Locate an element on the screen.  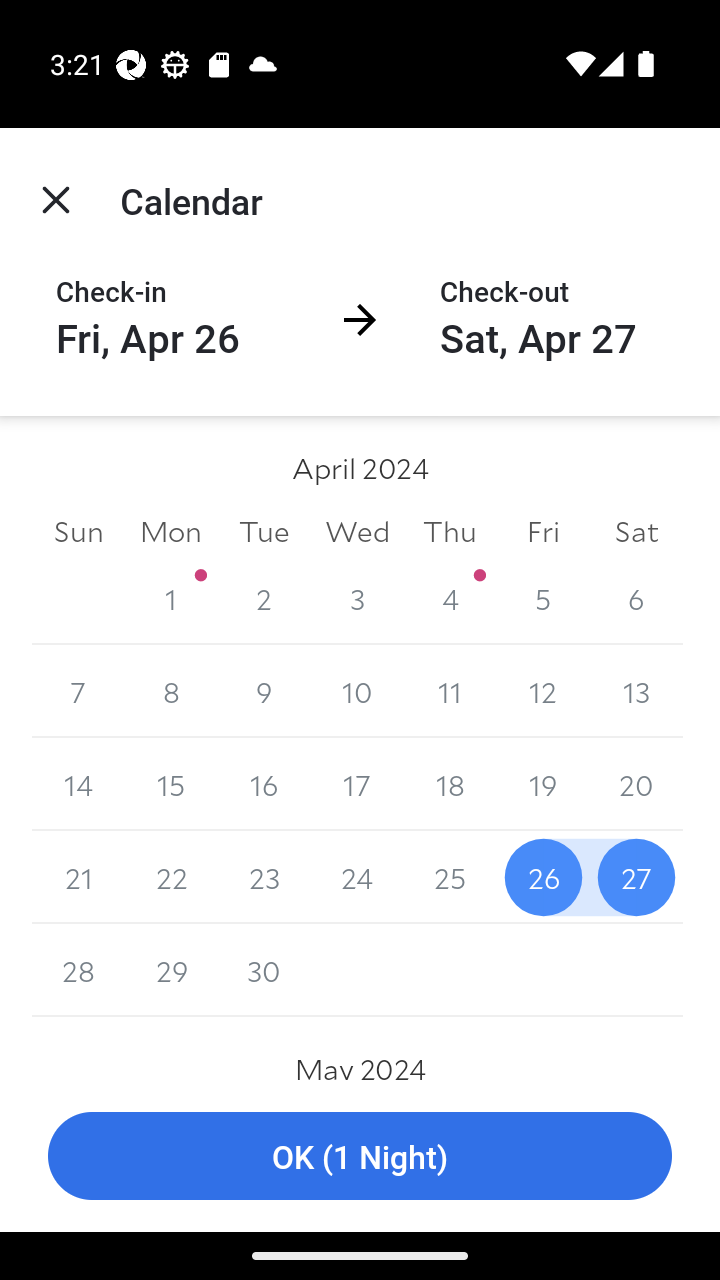
1 1 April 2024 is located at coordinates (172, 598).